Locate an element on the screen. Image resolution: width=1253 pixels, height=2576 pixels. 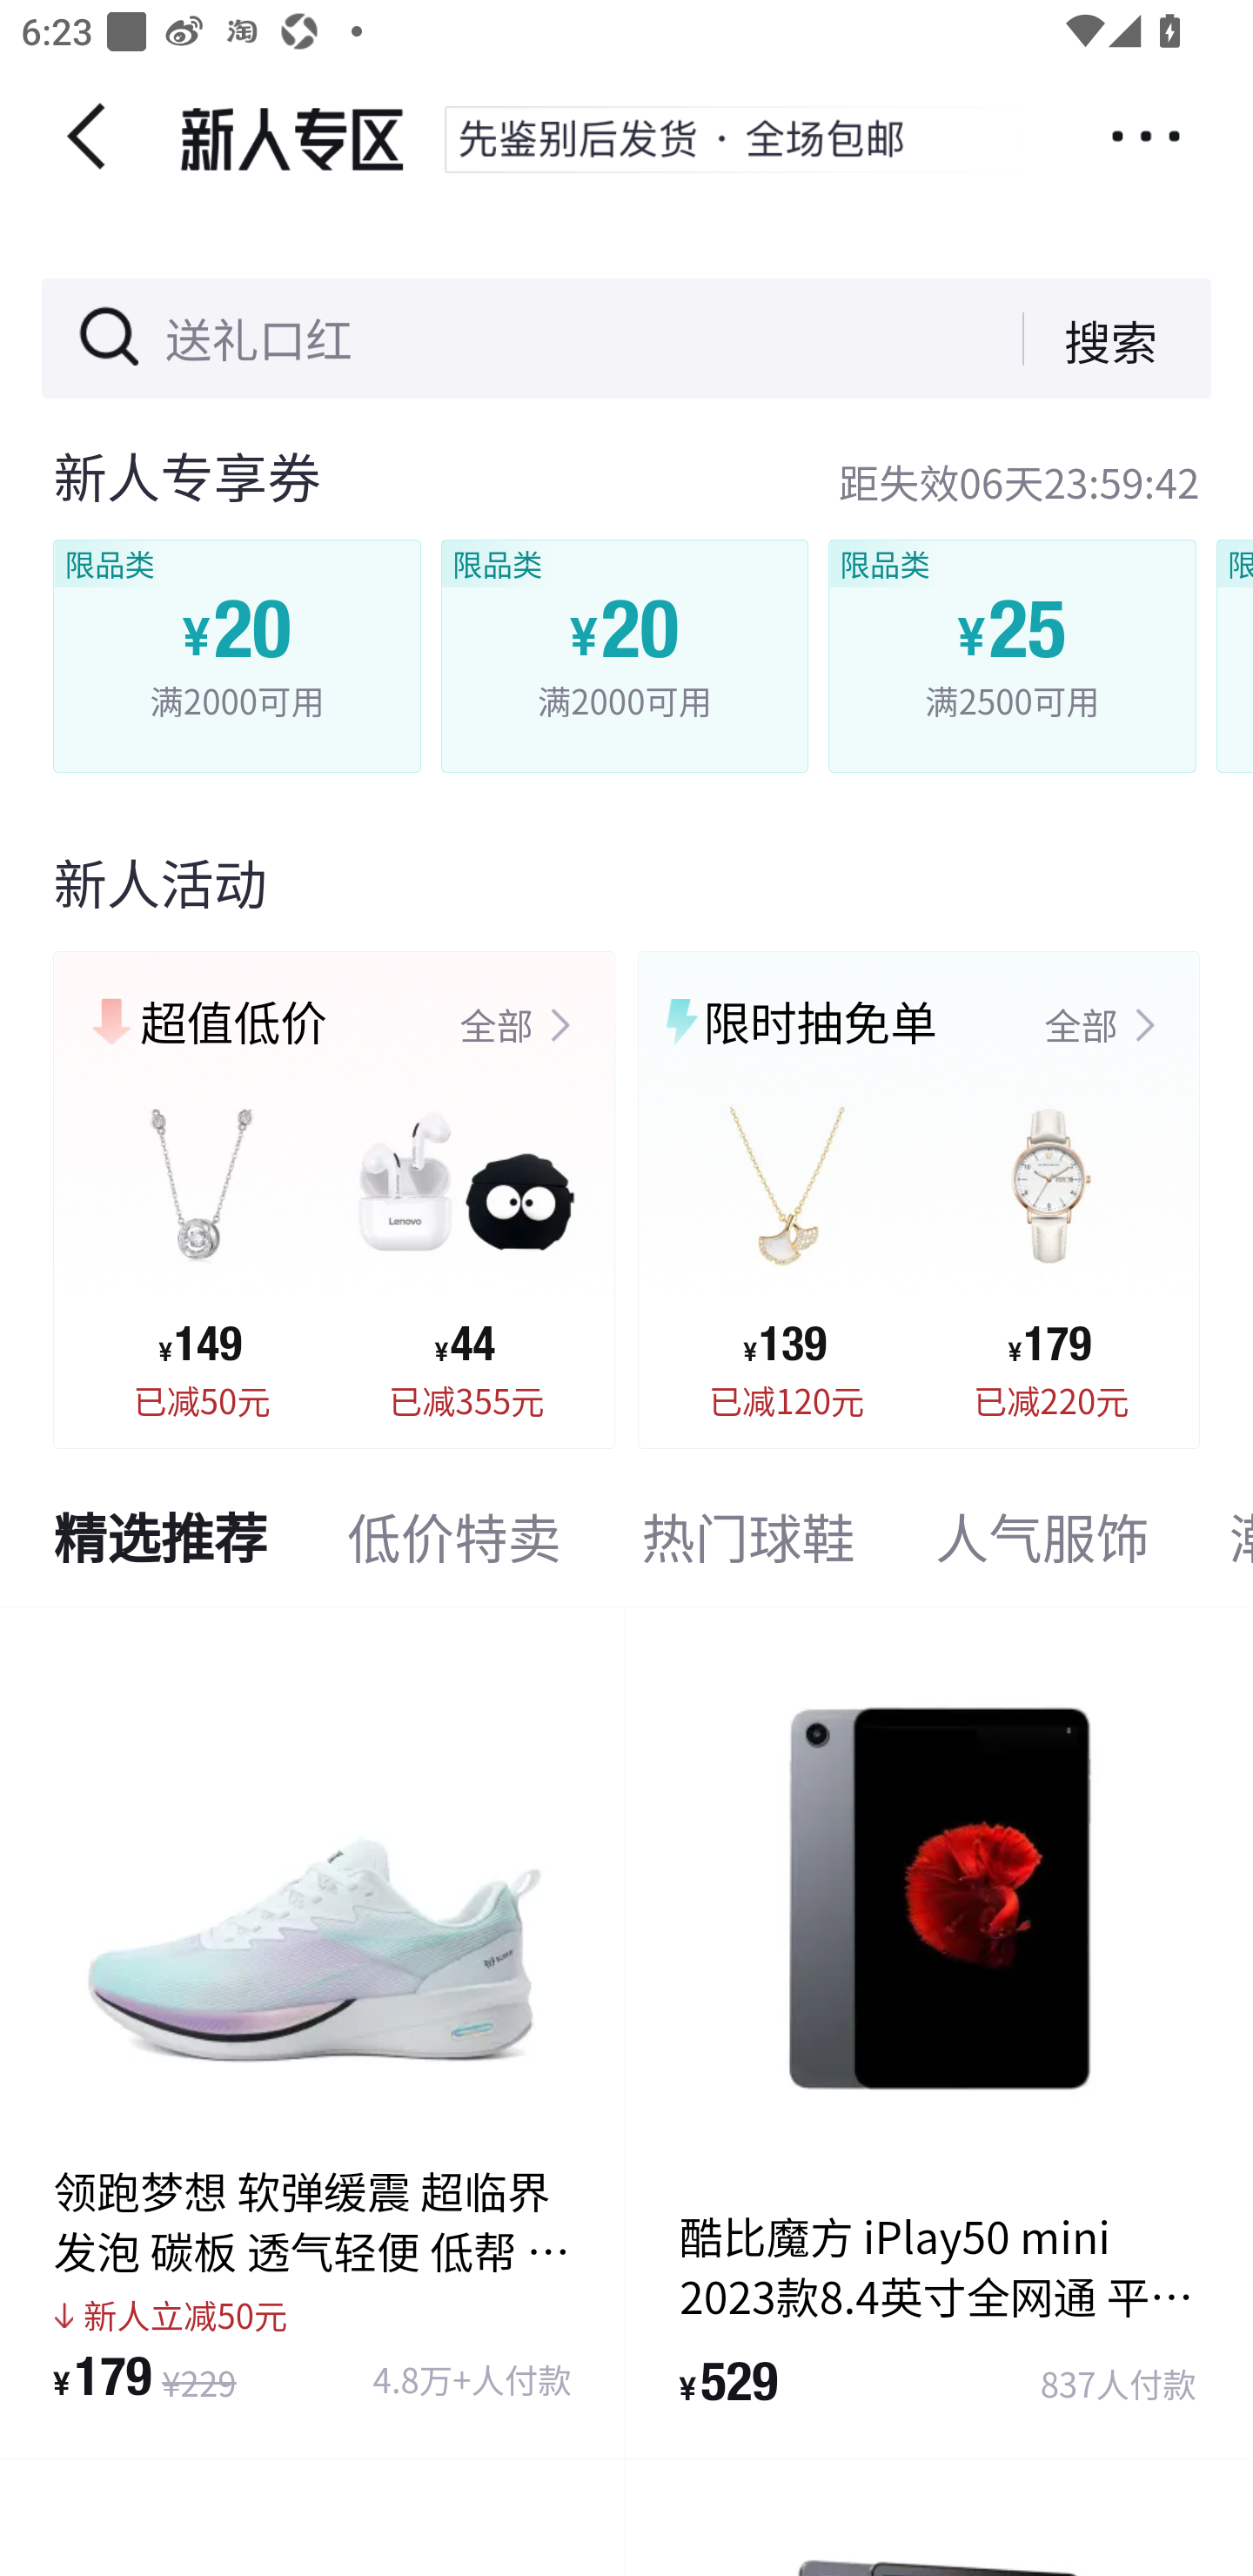
resize,w_200 ¥139 已减120元 is located at coordinates (787, 1243).